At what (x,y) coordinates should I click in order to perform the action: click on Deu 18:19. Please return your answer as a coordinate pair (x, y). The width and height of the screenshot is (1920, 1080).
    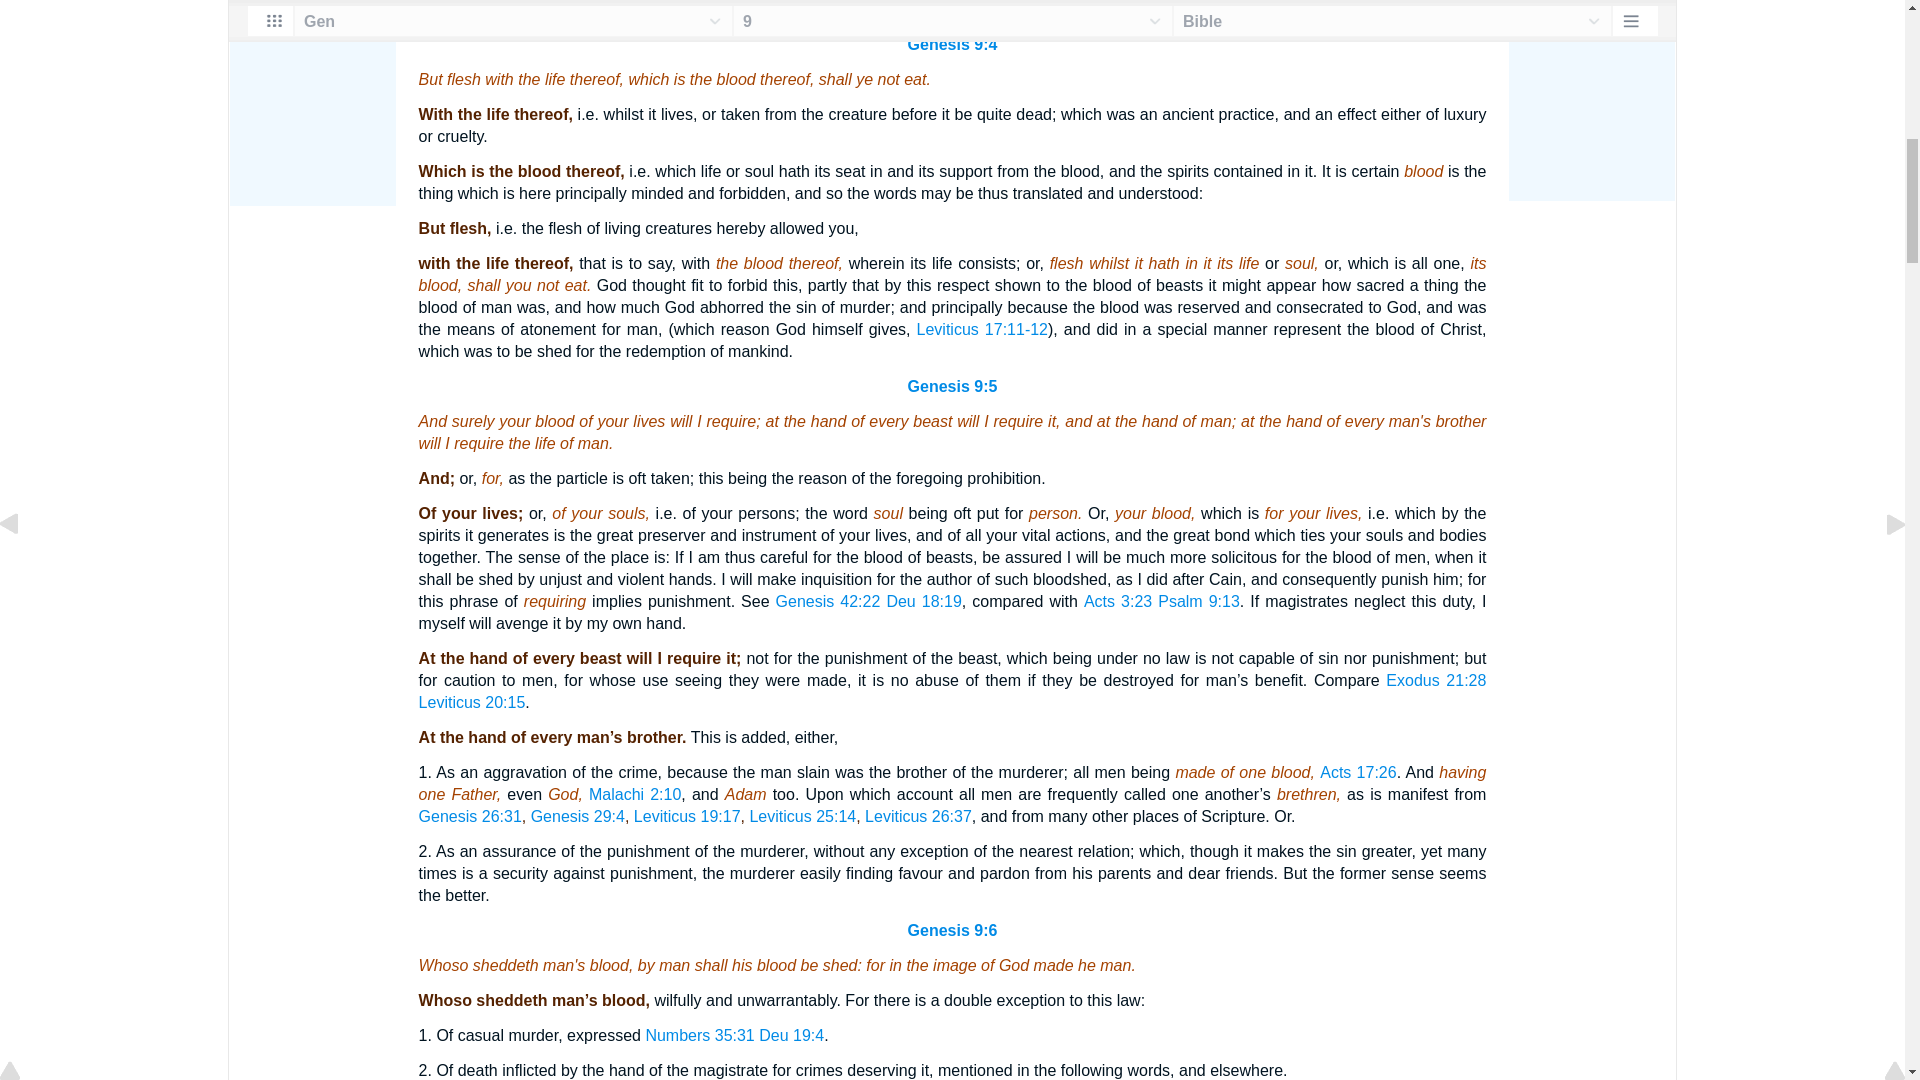
    Looking at the image, I should click on (923, 601).